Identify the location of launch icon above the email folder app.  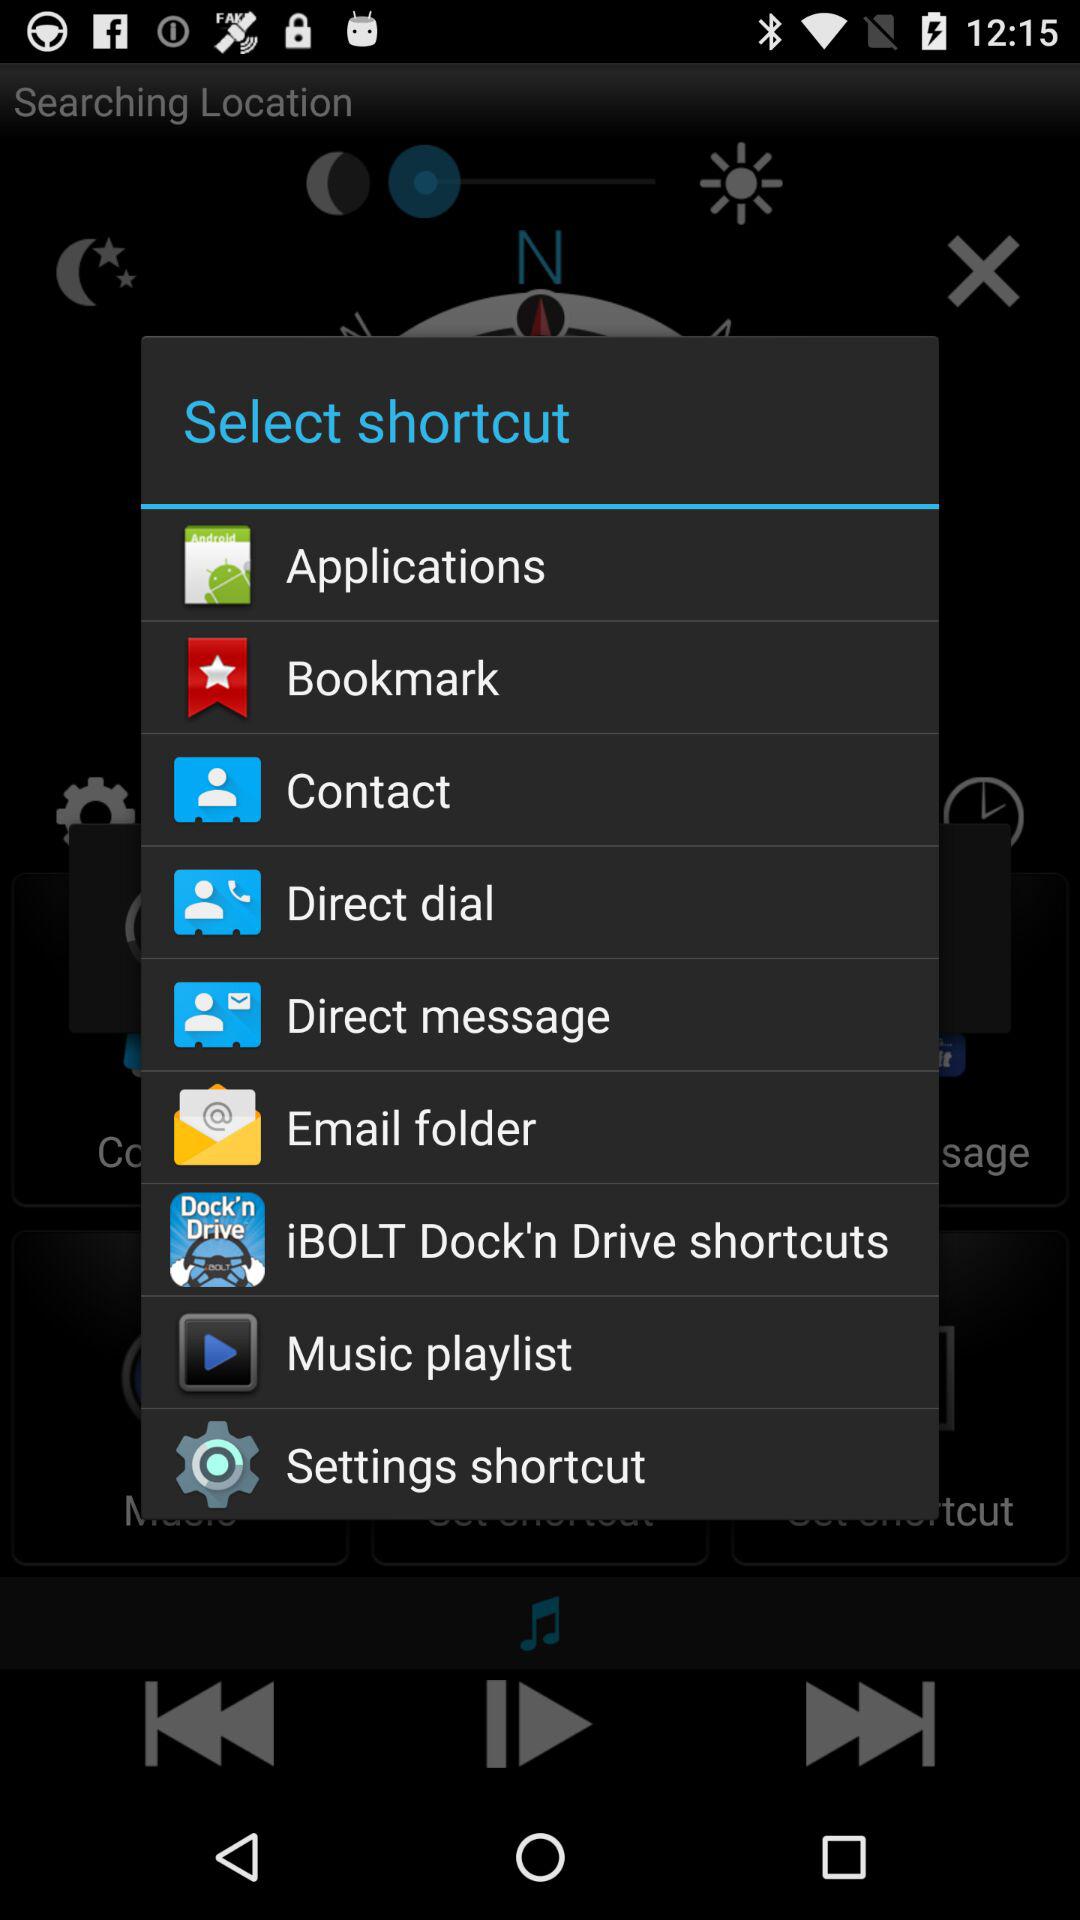
(539, 1014).